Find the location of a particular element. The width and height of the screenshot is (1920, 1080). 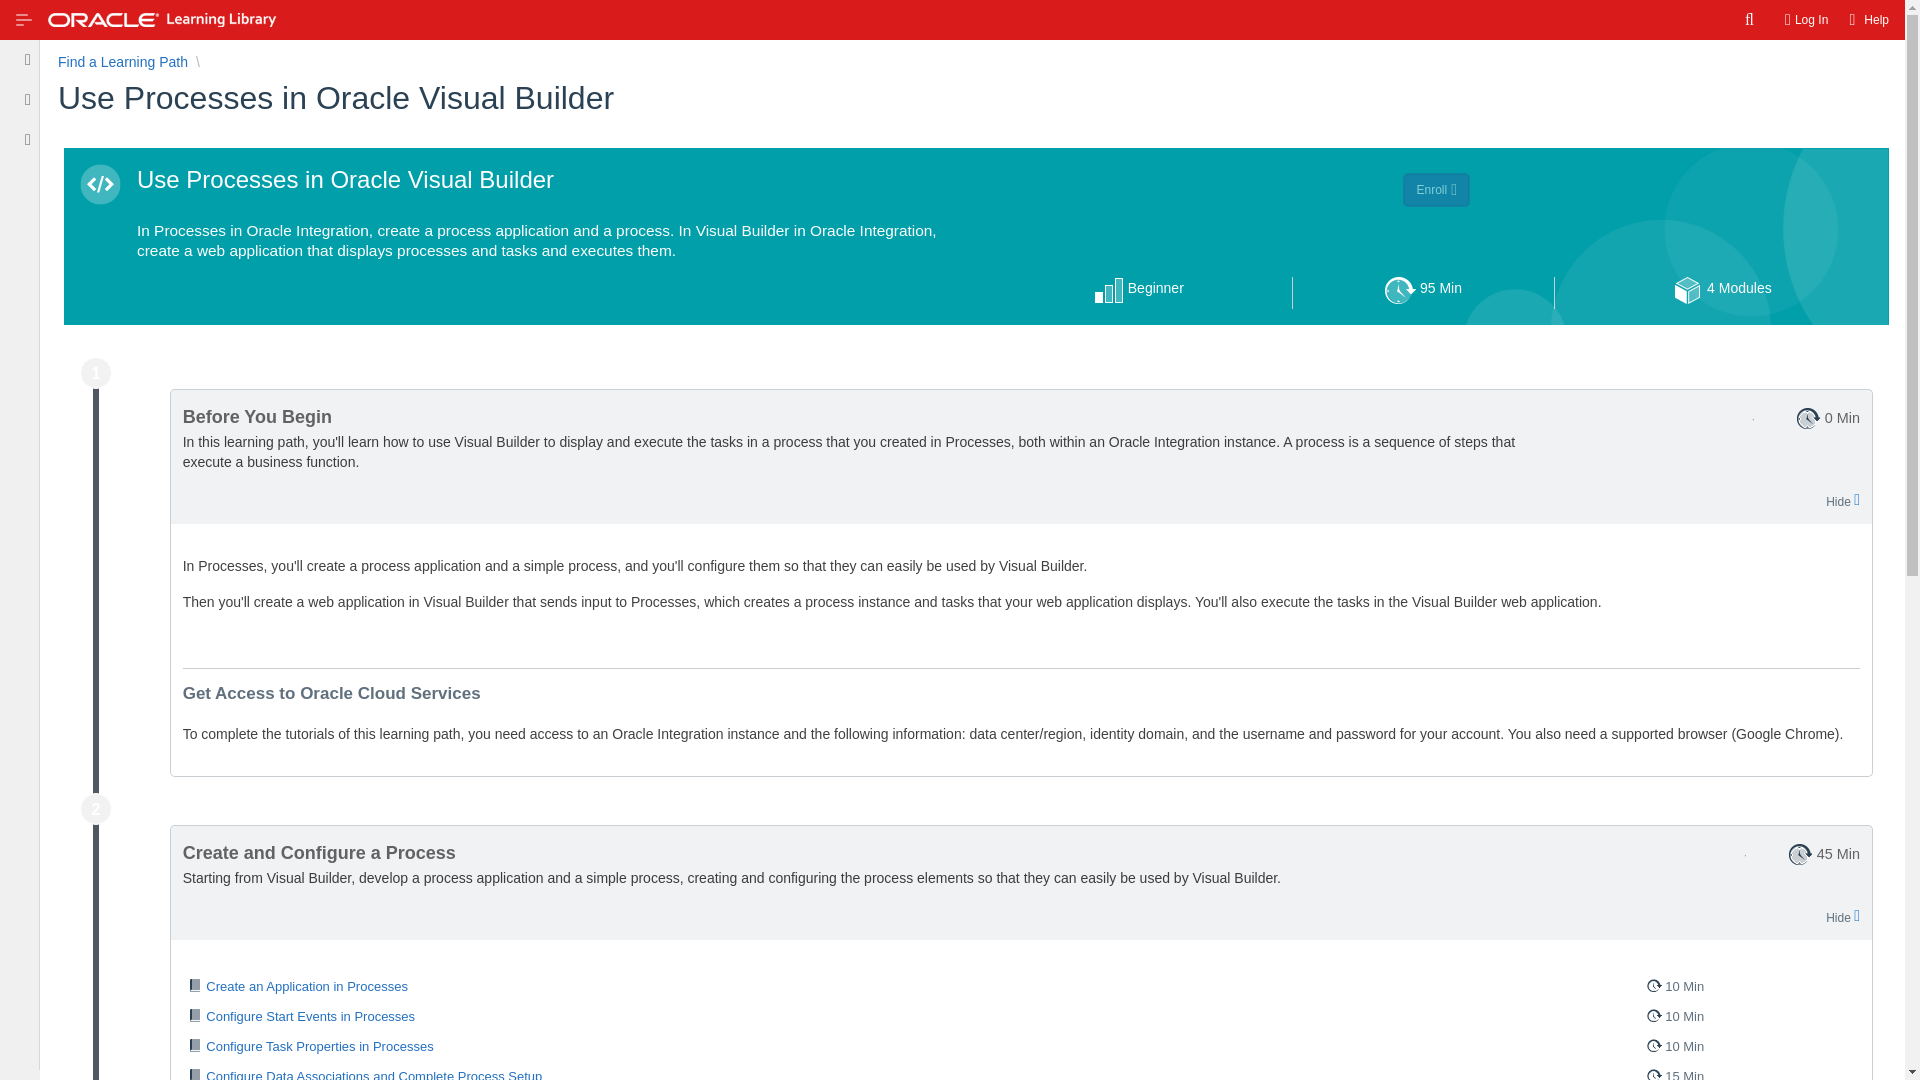

Help is located at coordinates (1021, 987).